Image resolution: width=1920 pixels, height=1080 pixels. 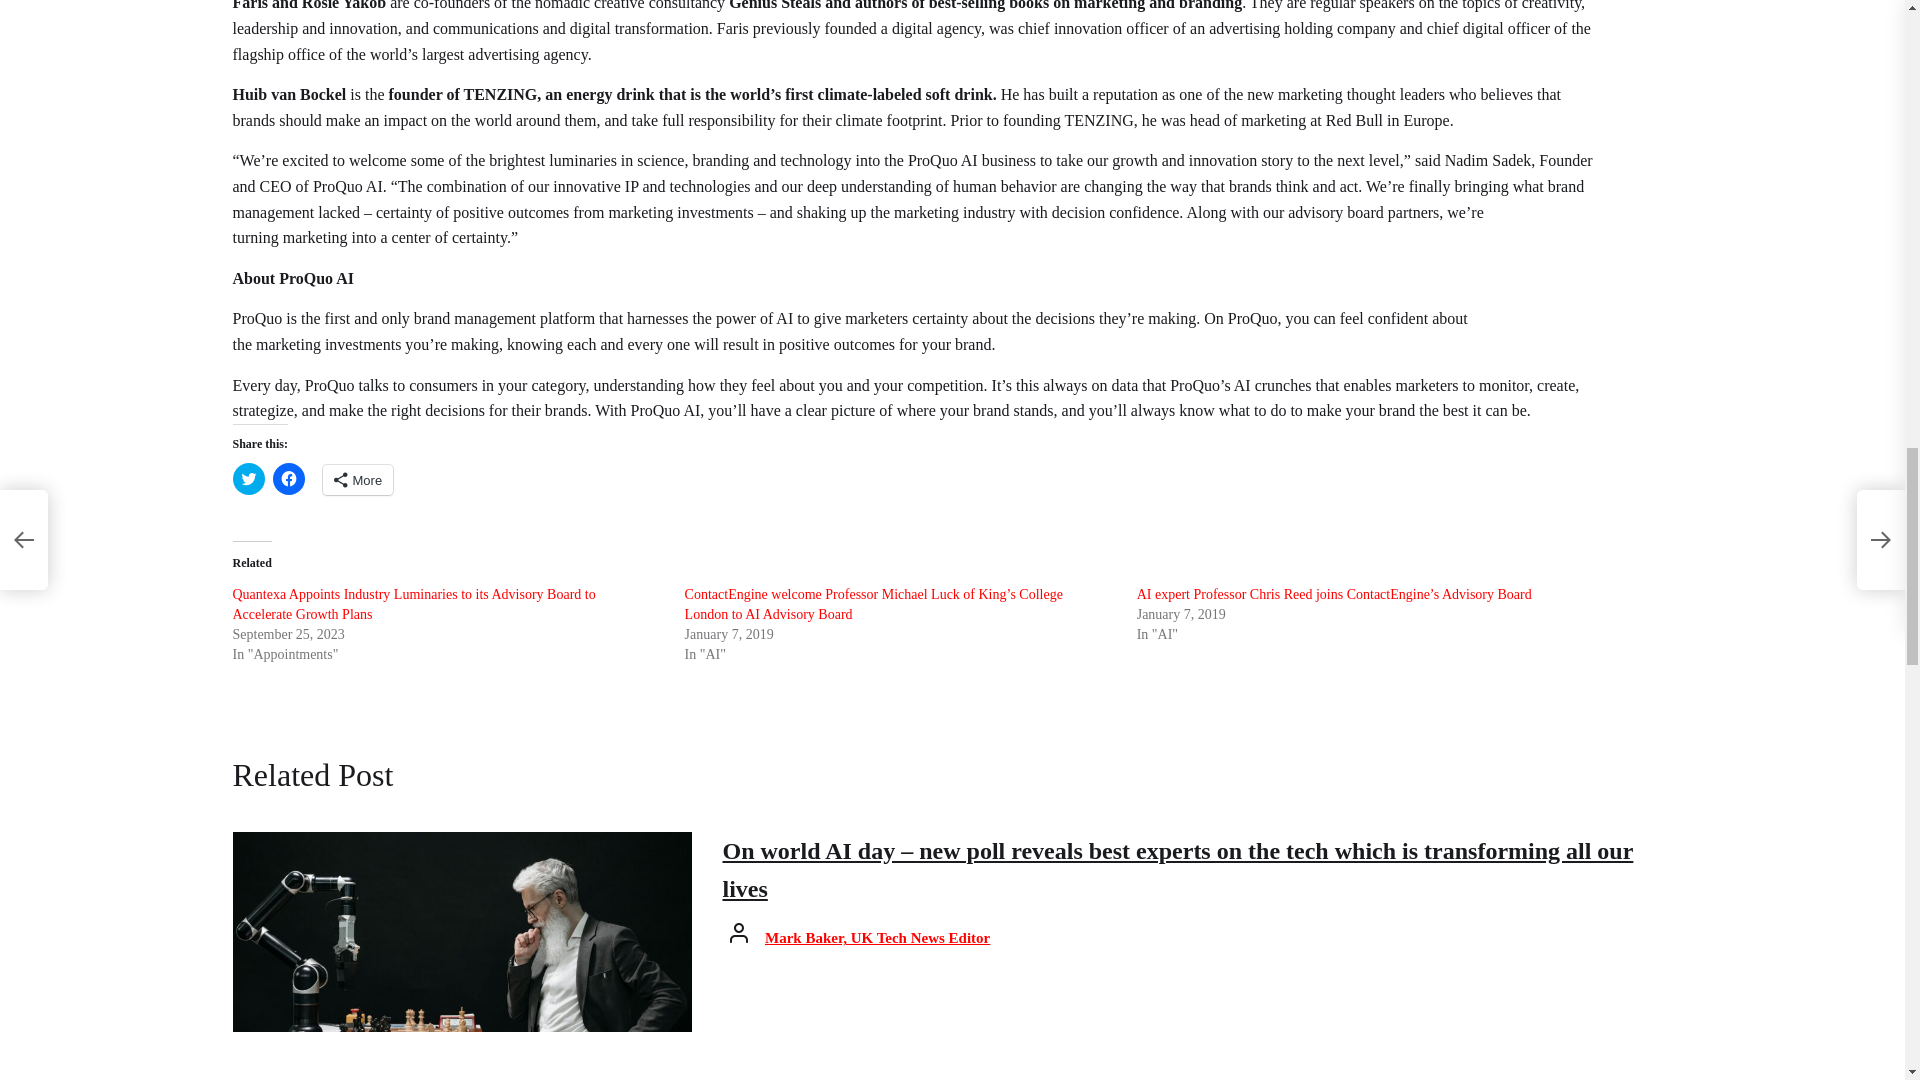 I want to click on Click to share on Twitter, so click(x=248, y=478).